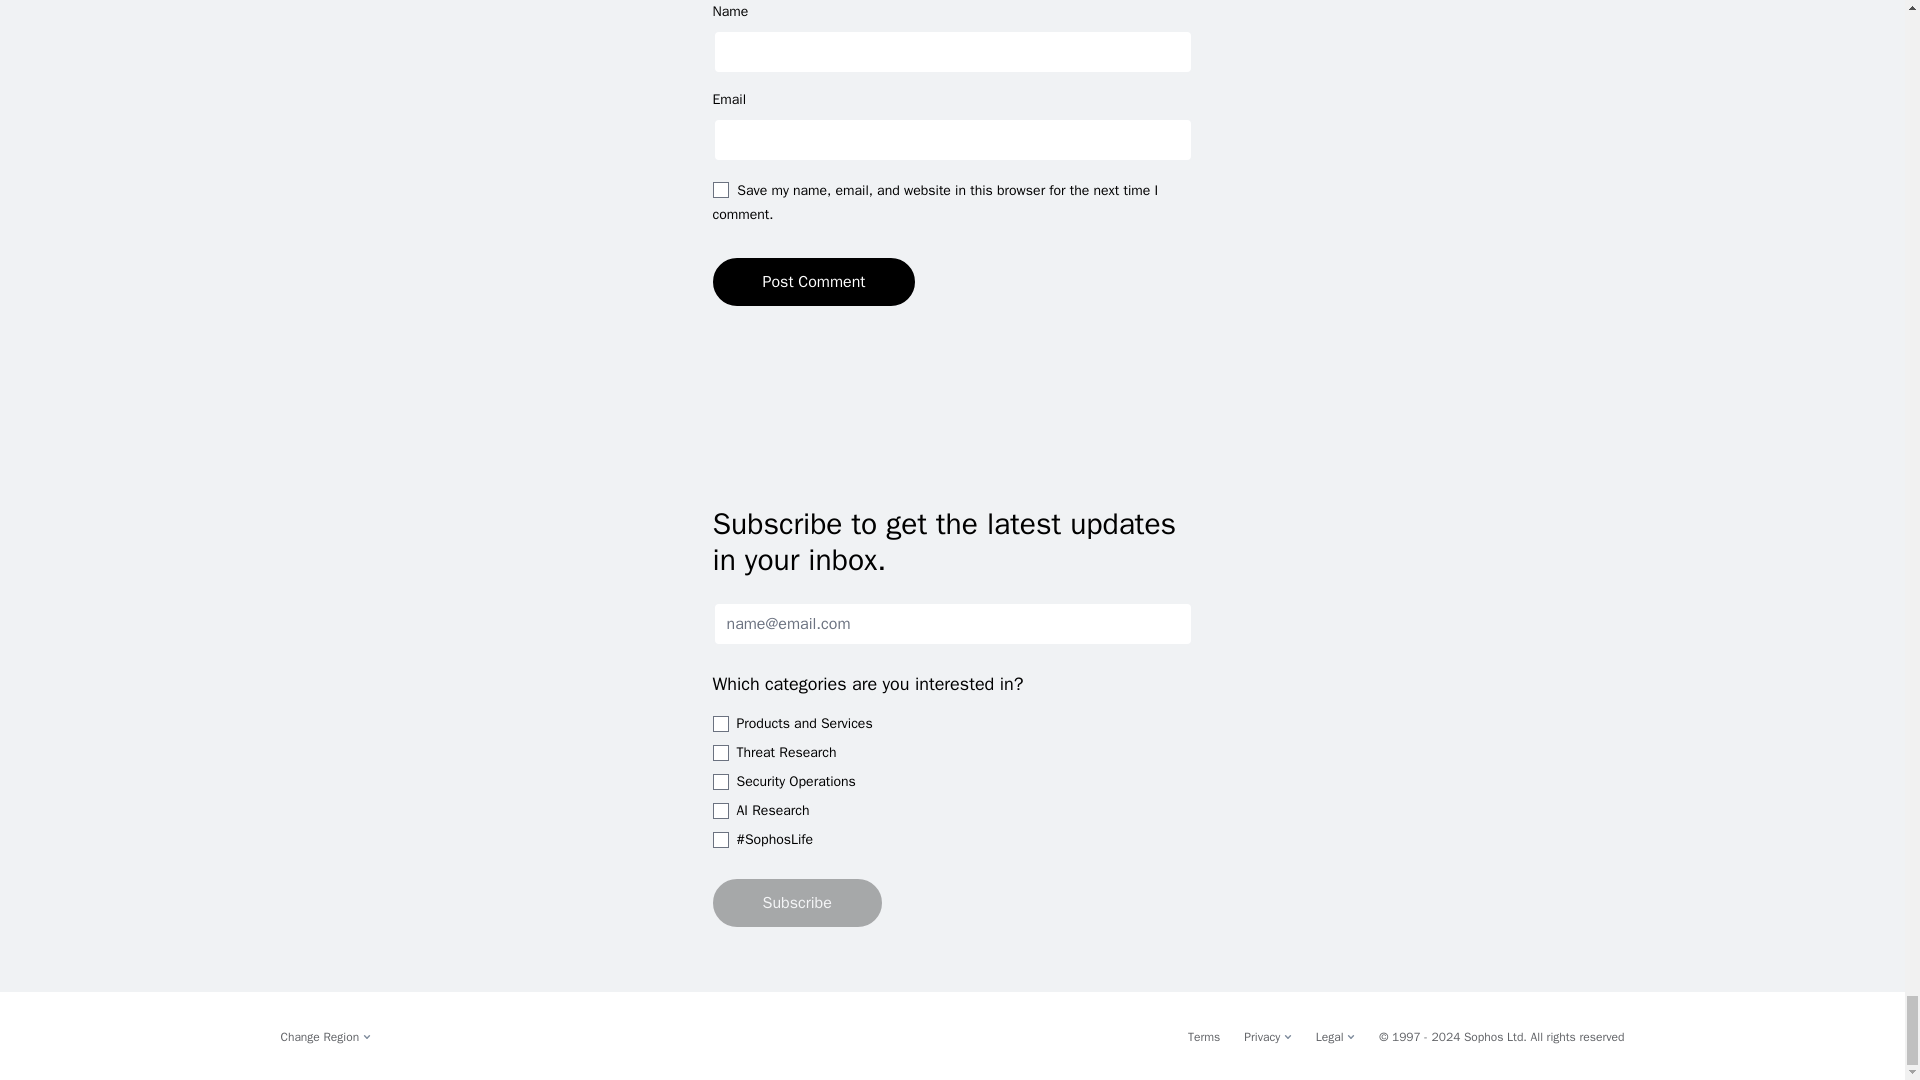  What do you see at coordinates (814, 282) in the screenshot?
I see `Post Comment` at bounding box center [814, 282].